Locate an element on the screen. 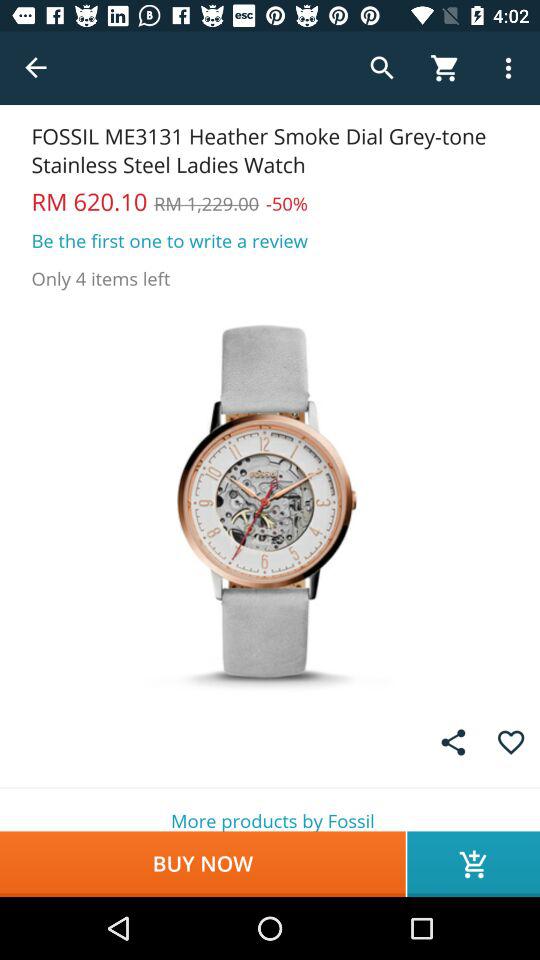  share icon is located at coordinates (453, 742).